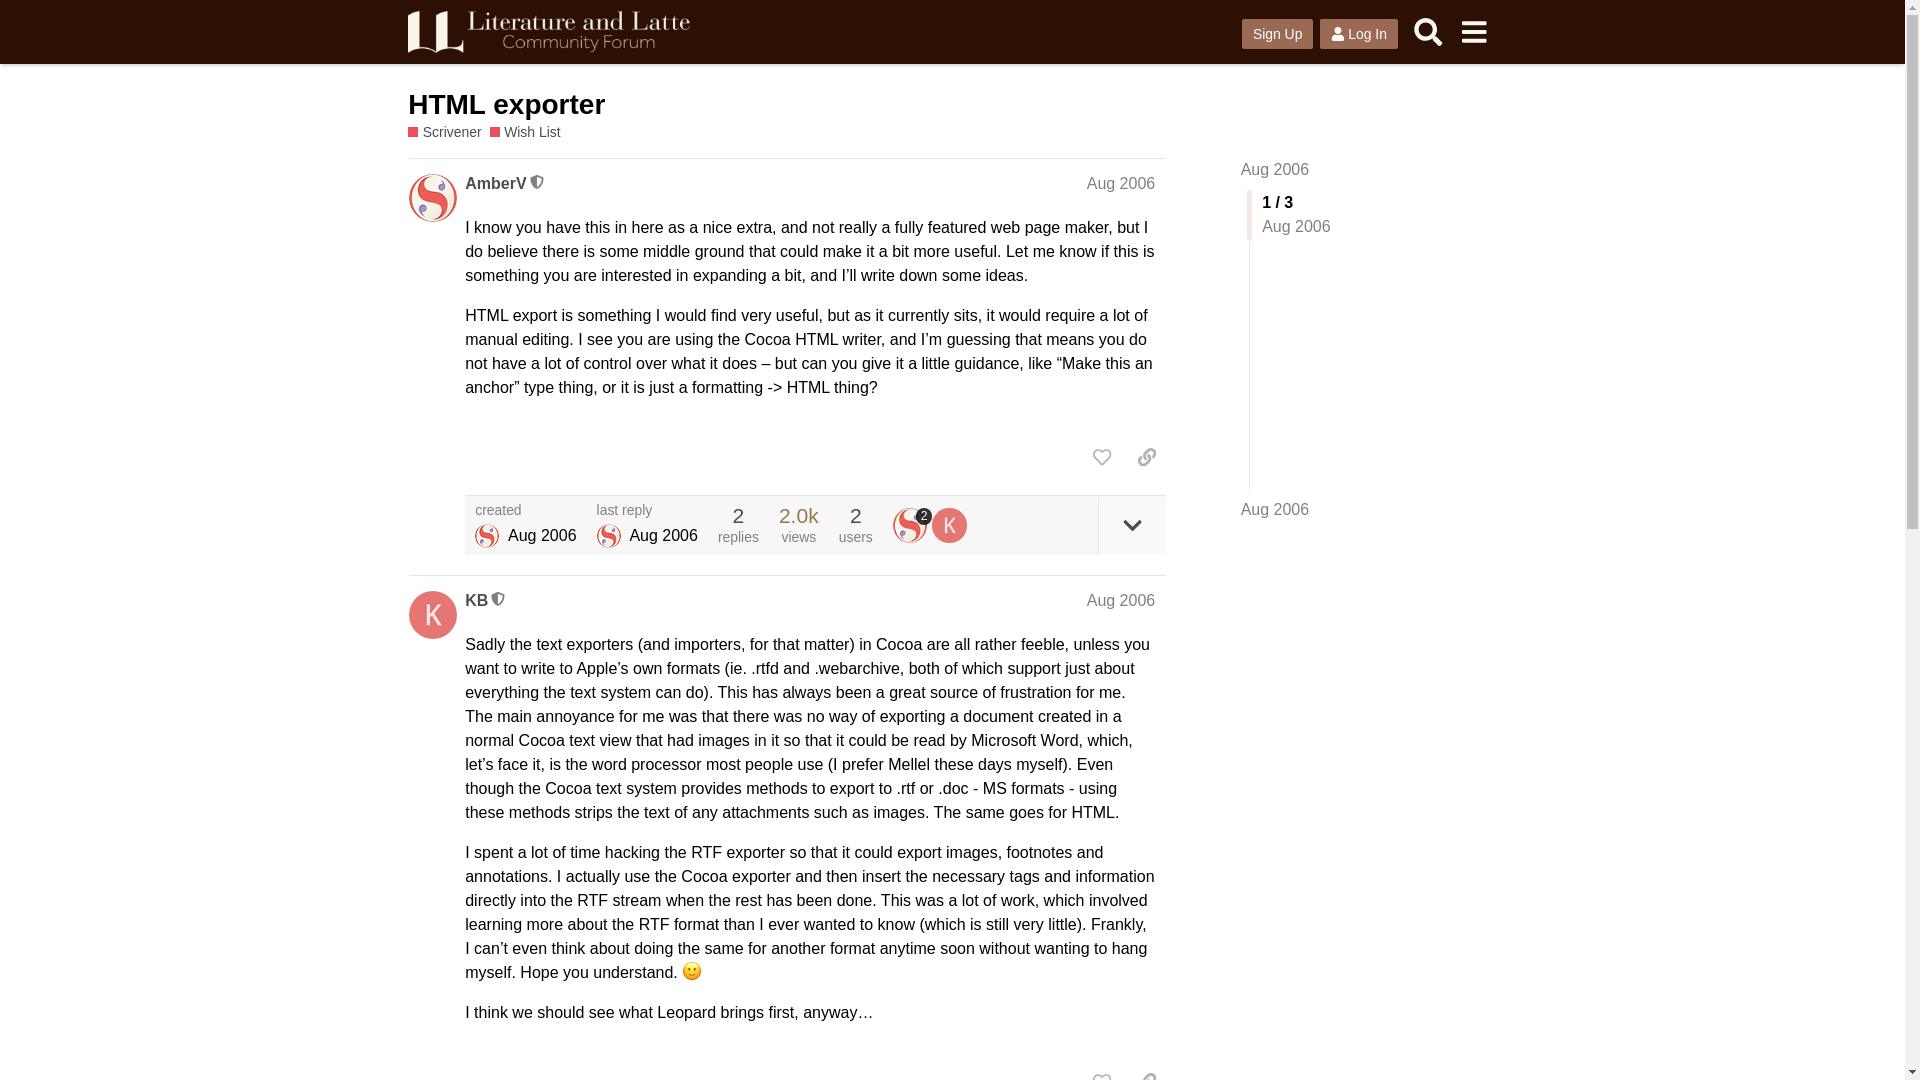  What do you see at coordinates (648, 511) in the screenshot?
I see `last reply` at bounding box center [648, 511].